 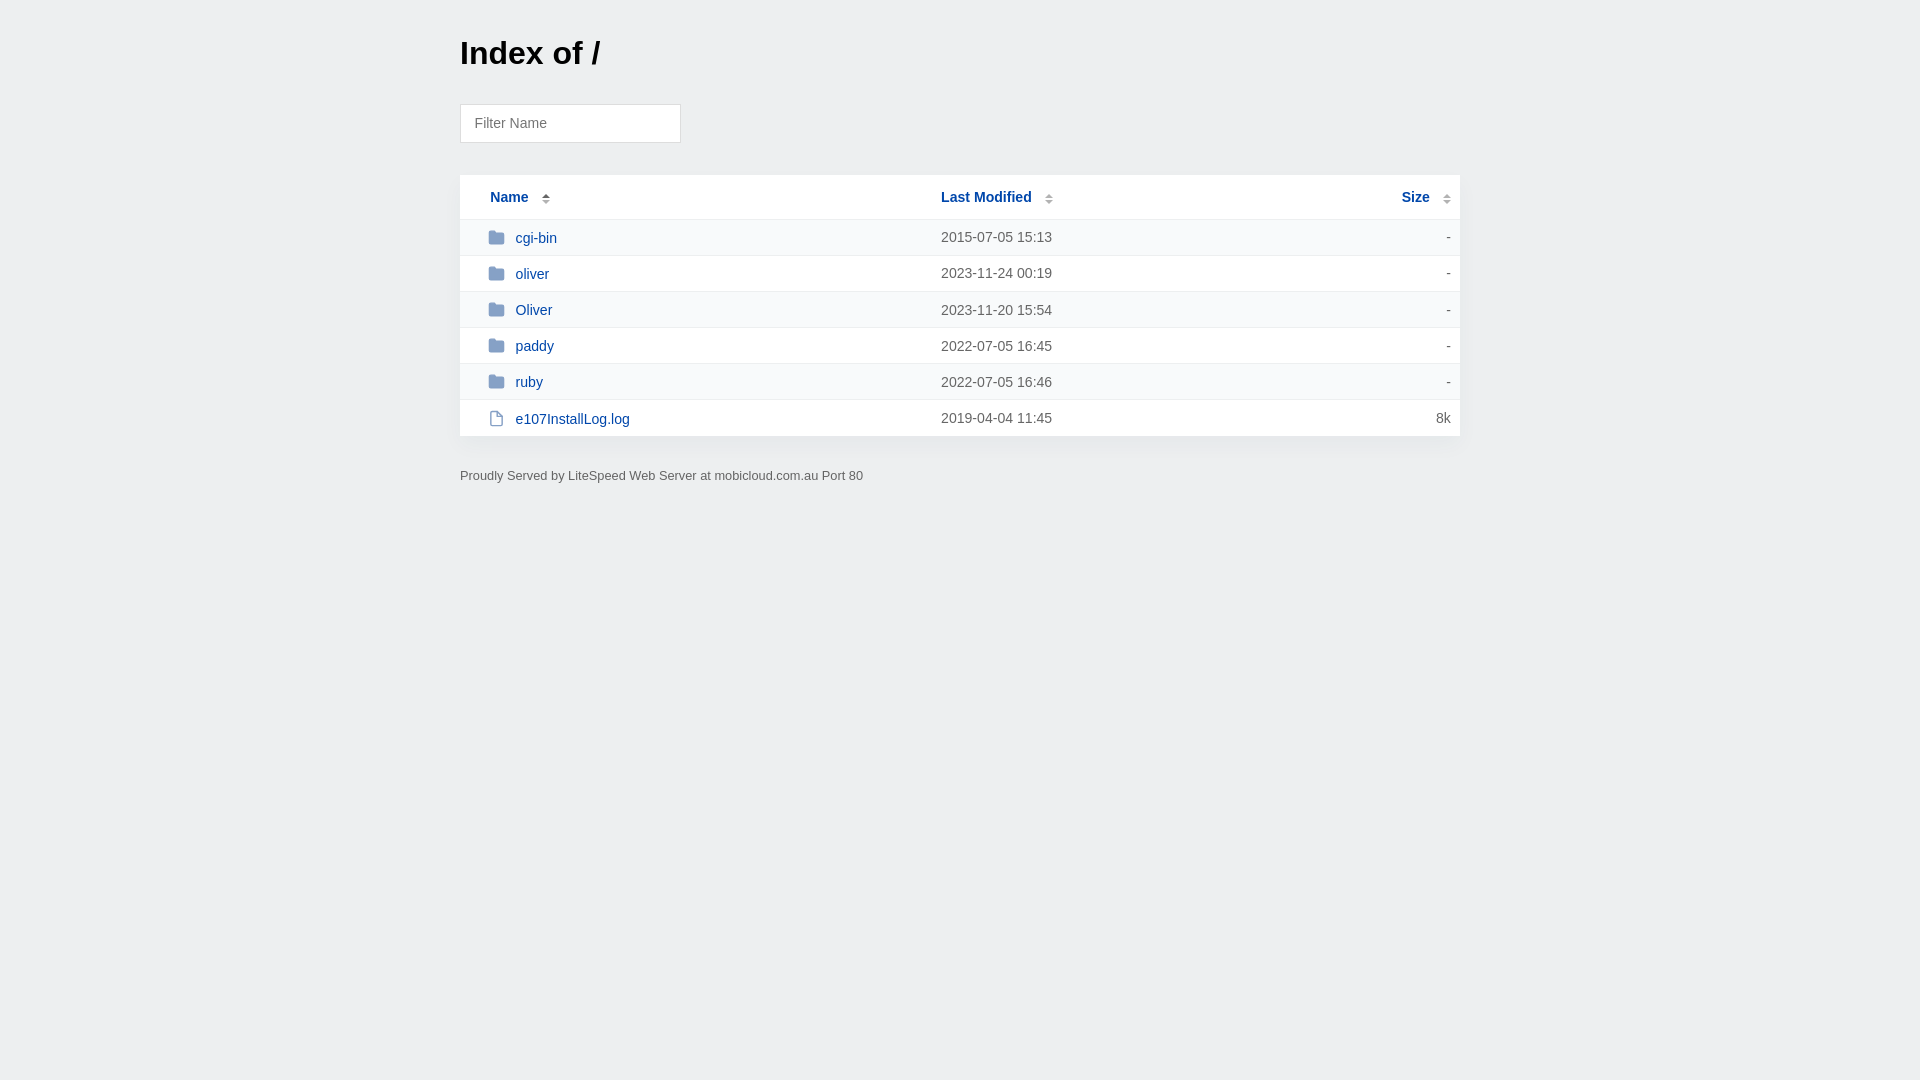 I want to click on ruby, so click(x=706, y=382).